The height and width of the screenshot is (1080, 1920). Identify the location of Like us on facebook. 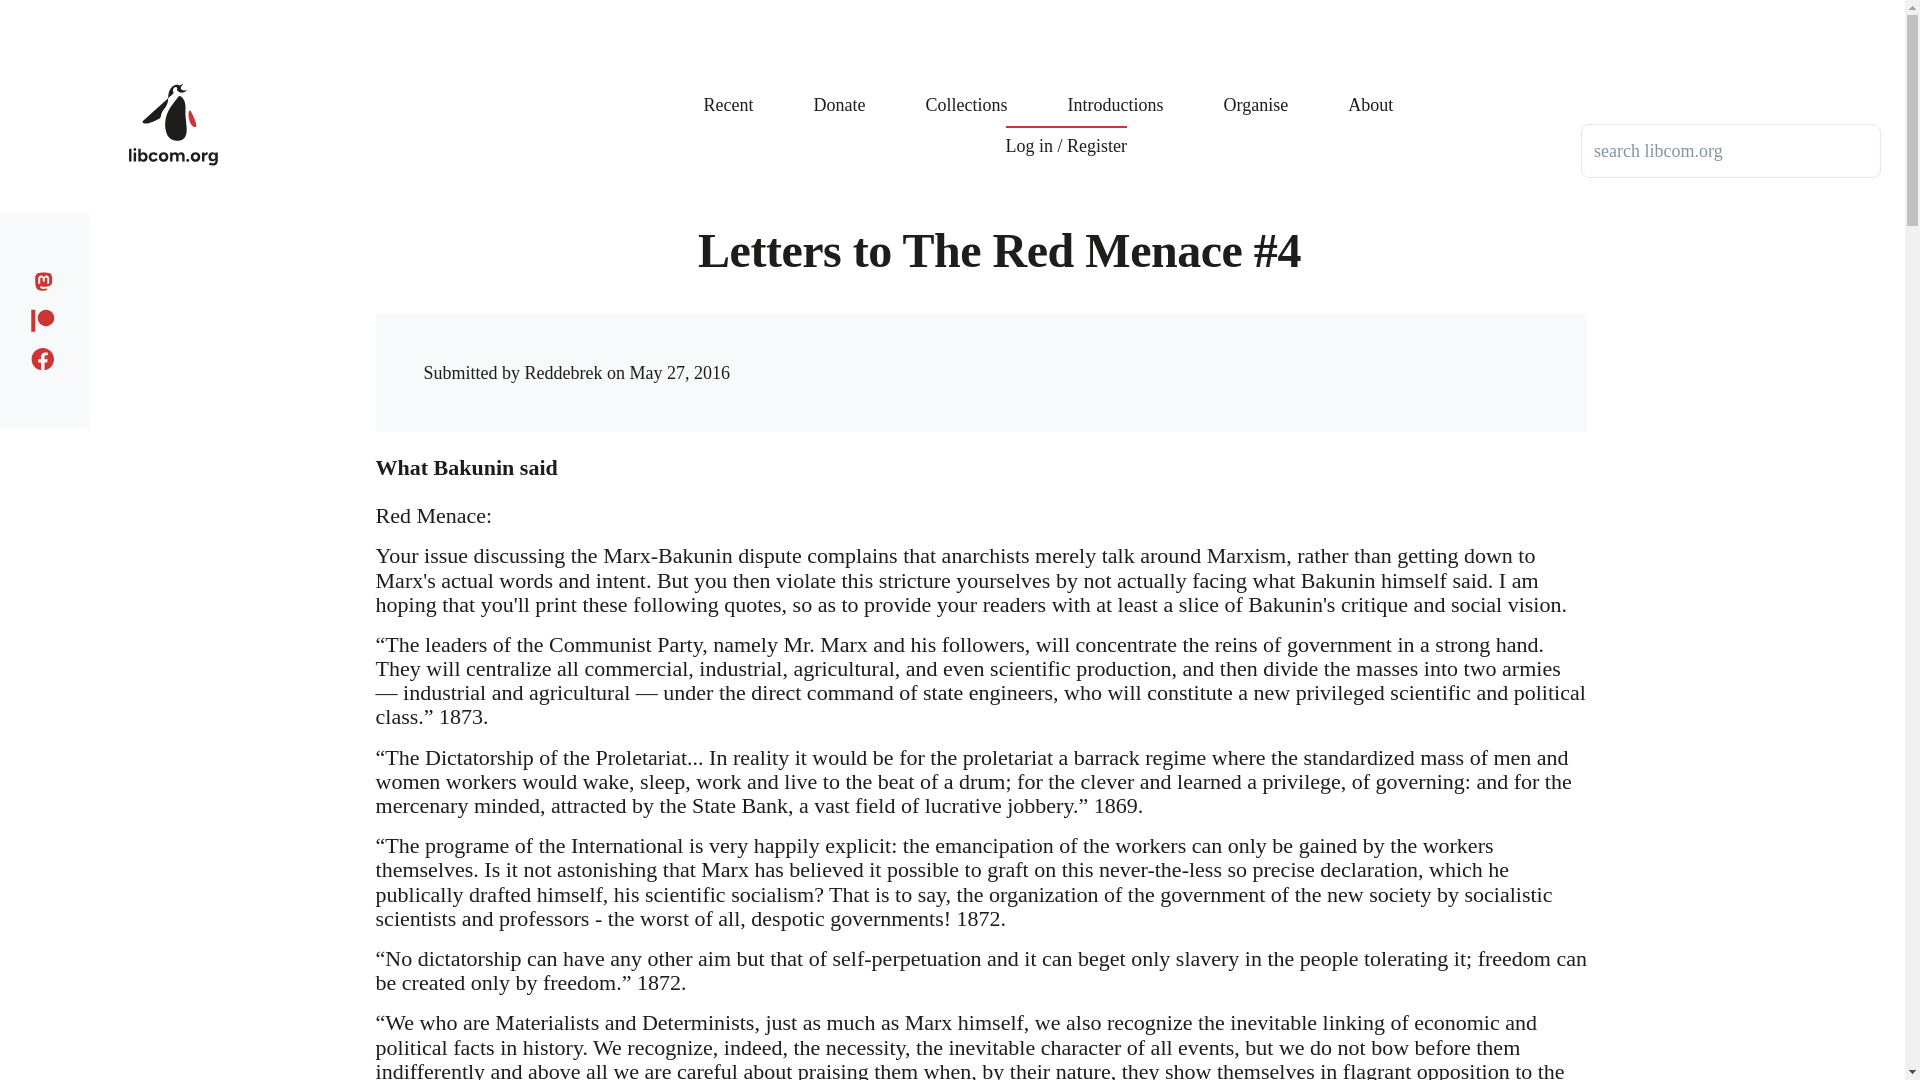
(48, 356).